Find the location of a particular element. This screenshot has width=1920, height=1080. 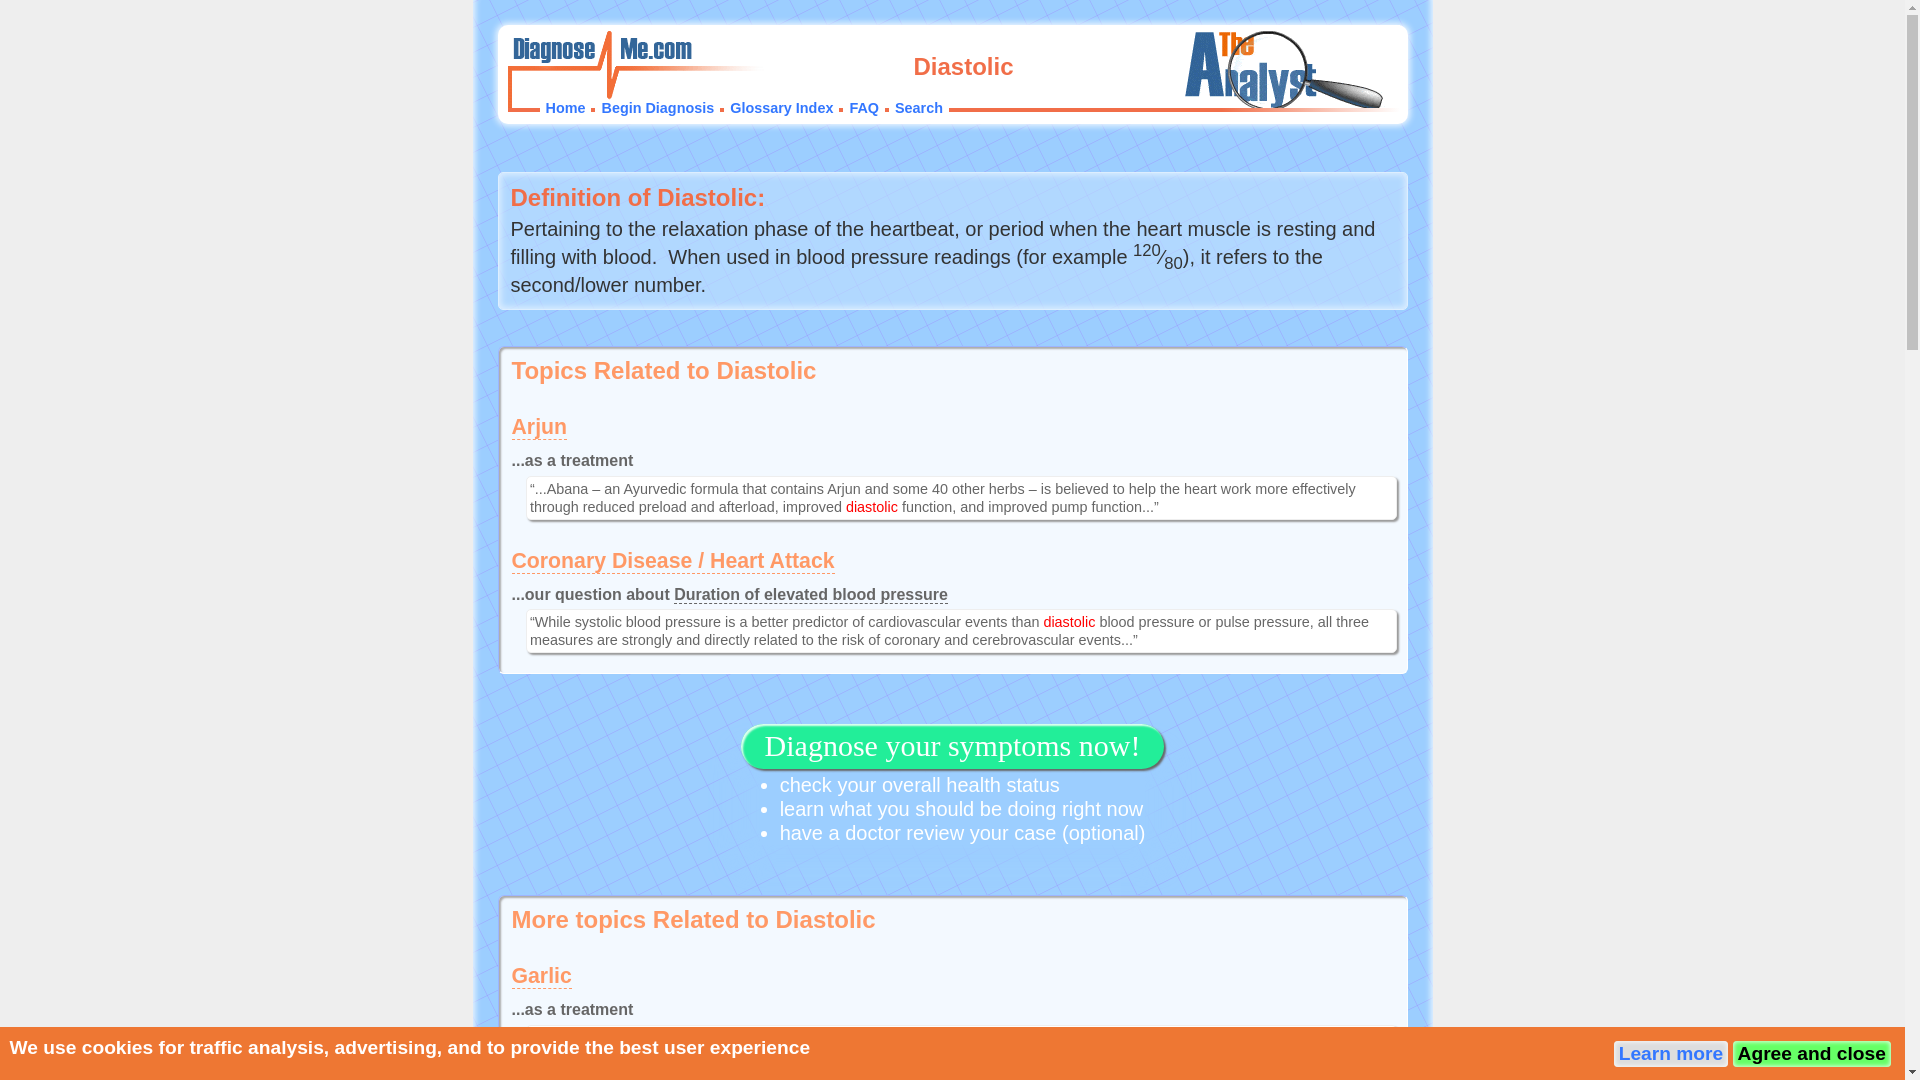

FAQ is located at coordinates (864, 108).